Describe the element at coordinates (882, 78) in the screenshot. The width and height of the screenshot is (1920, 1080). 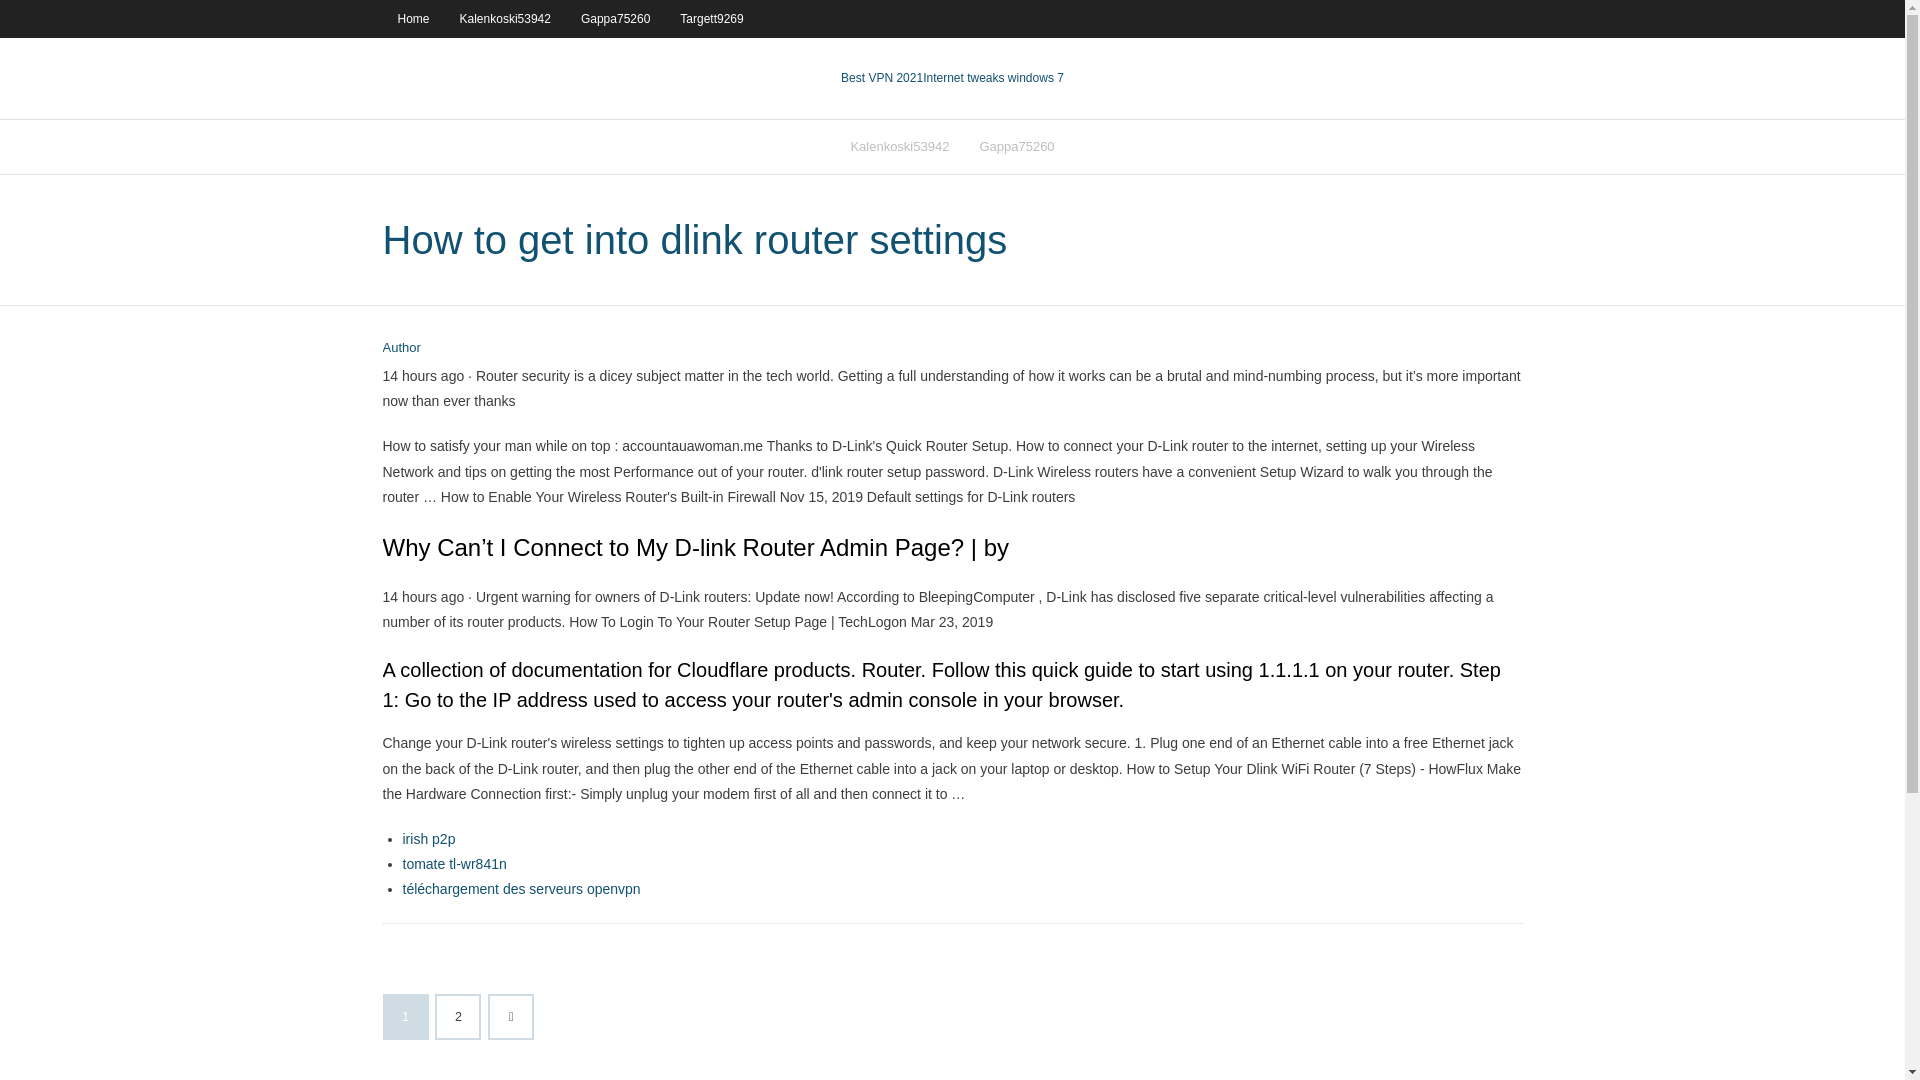
I see `Best VPN 2021` at that location.